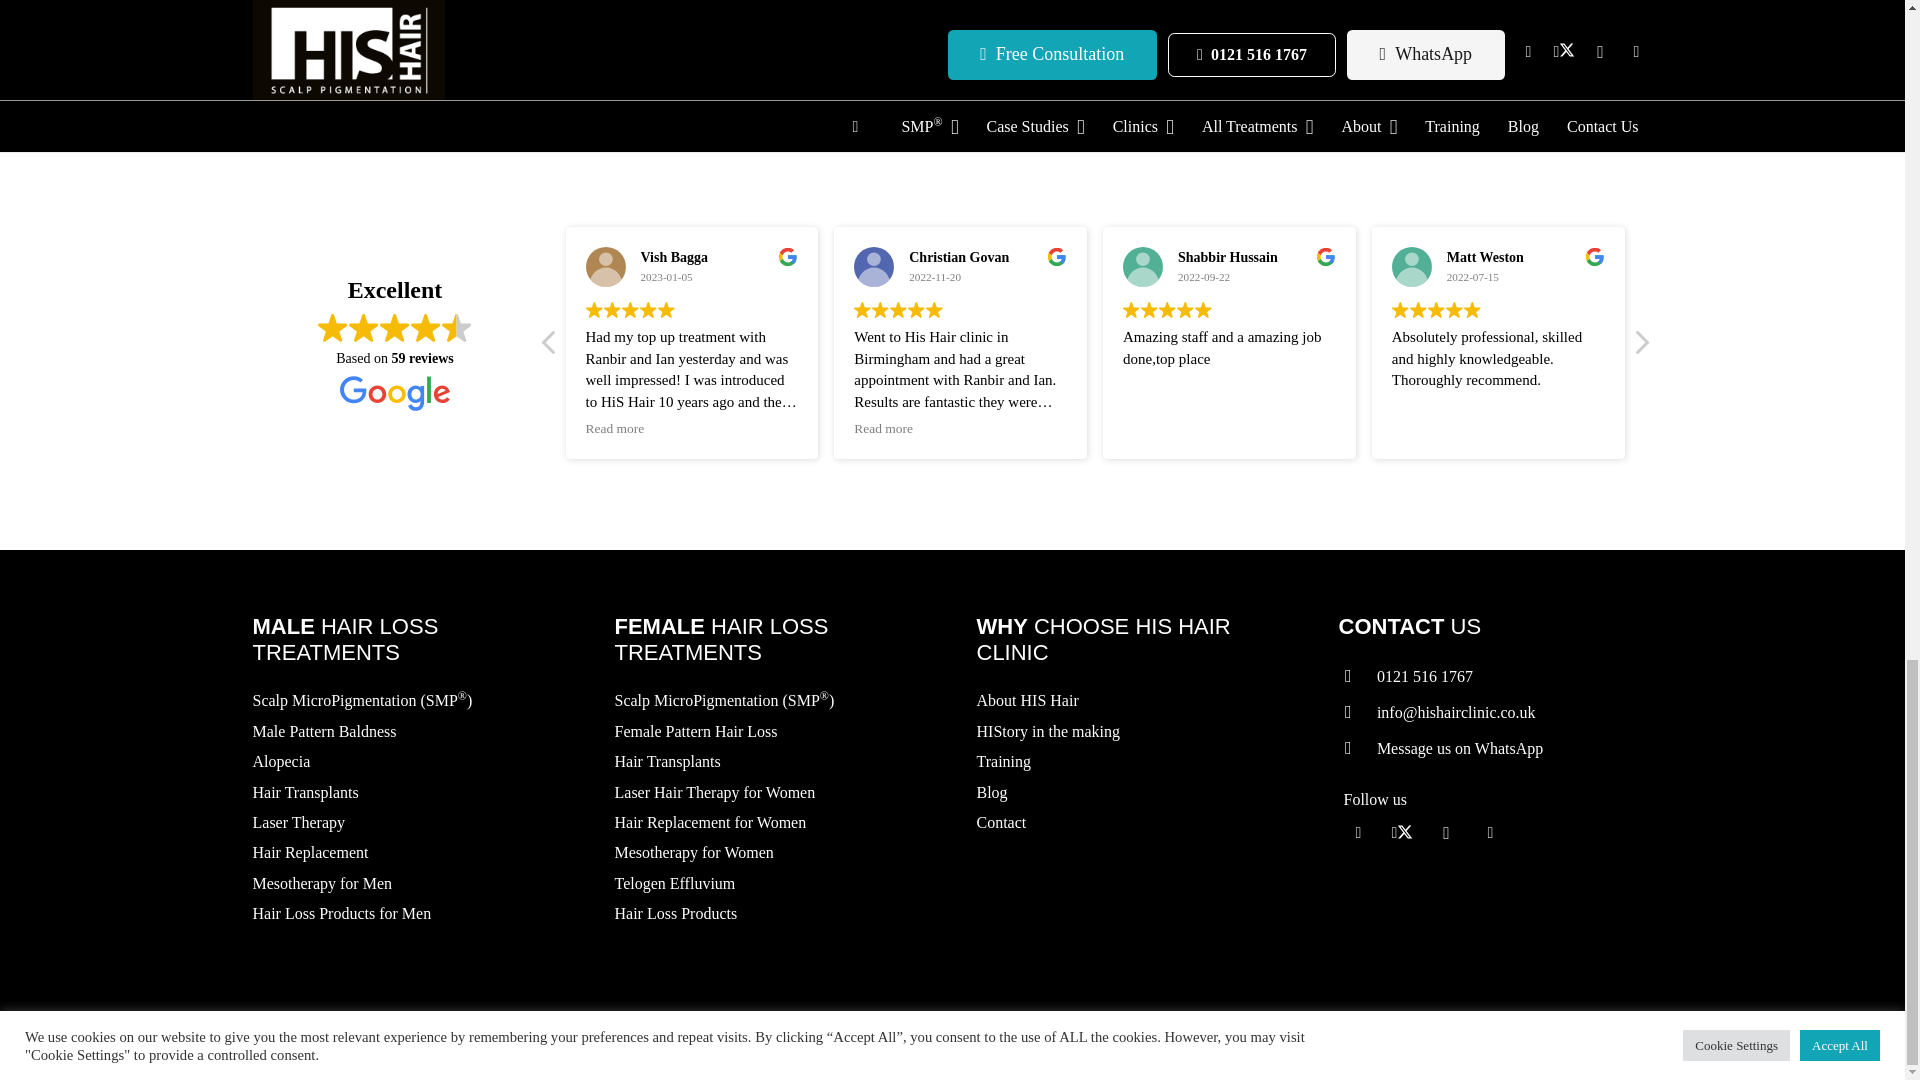  I want to click on Share this, so click(323, 3).